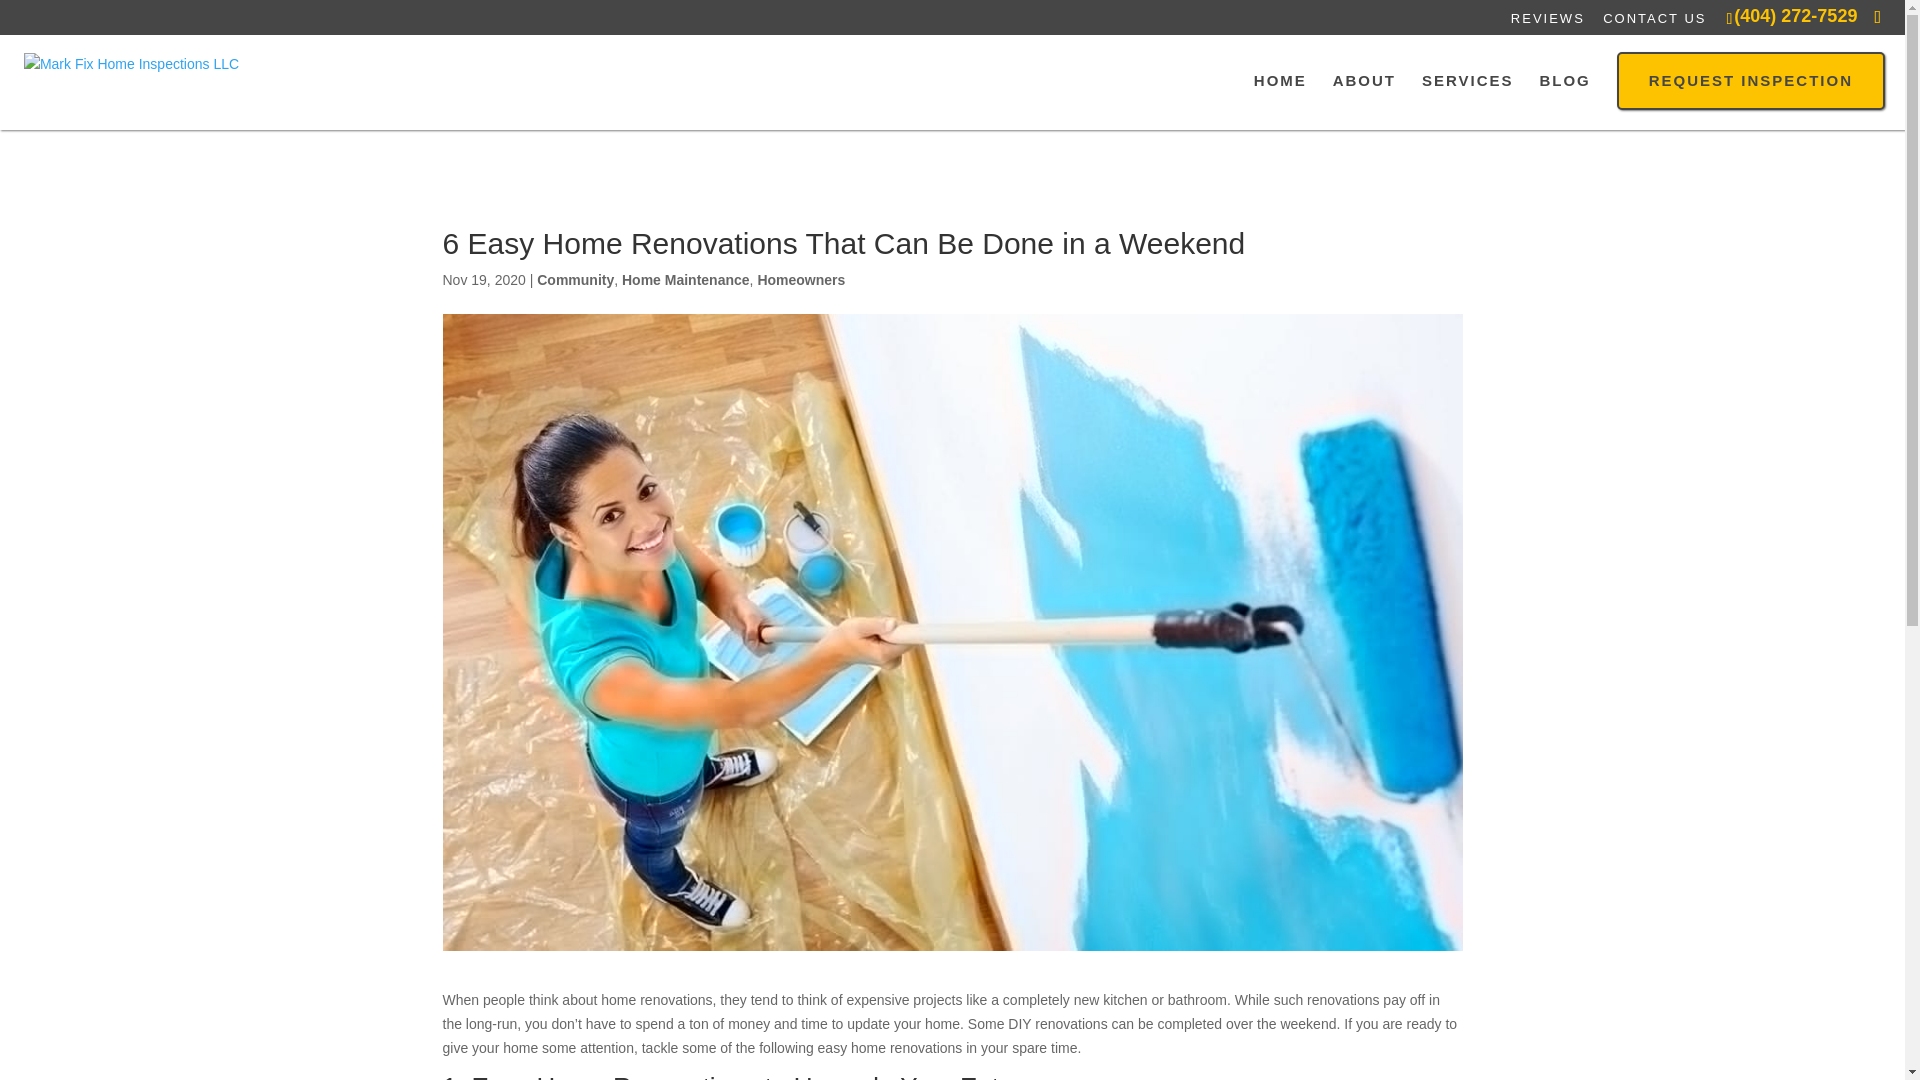 This screenshot has height=1080, width=1920. What do you see at coordinates (576, 280) in the screenshot?
I see `Community` at bounding box center [576, 280].